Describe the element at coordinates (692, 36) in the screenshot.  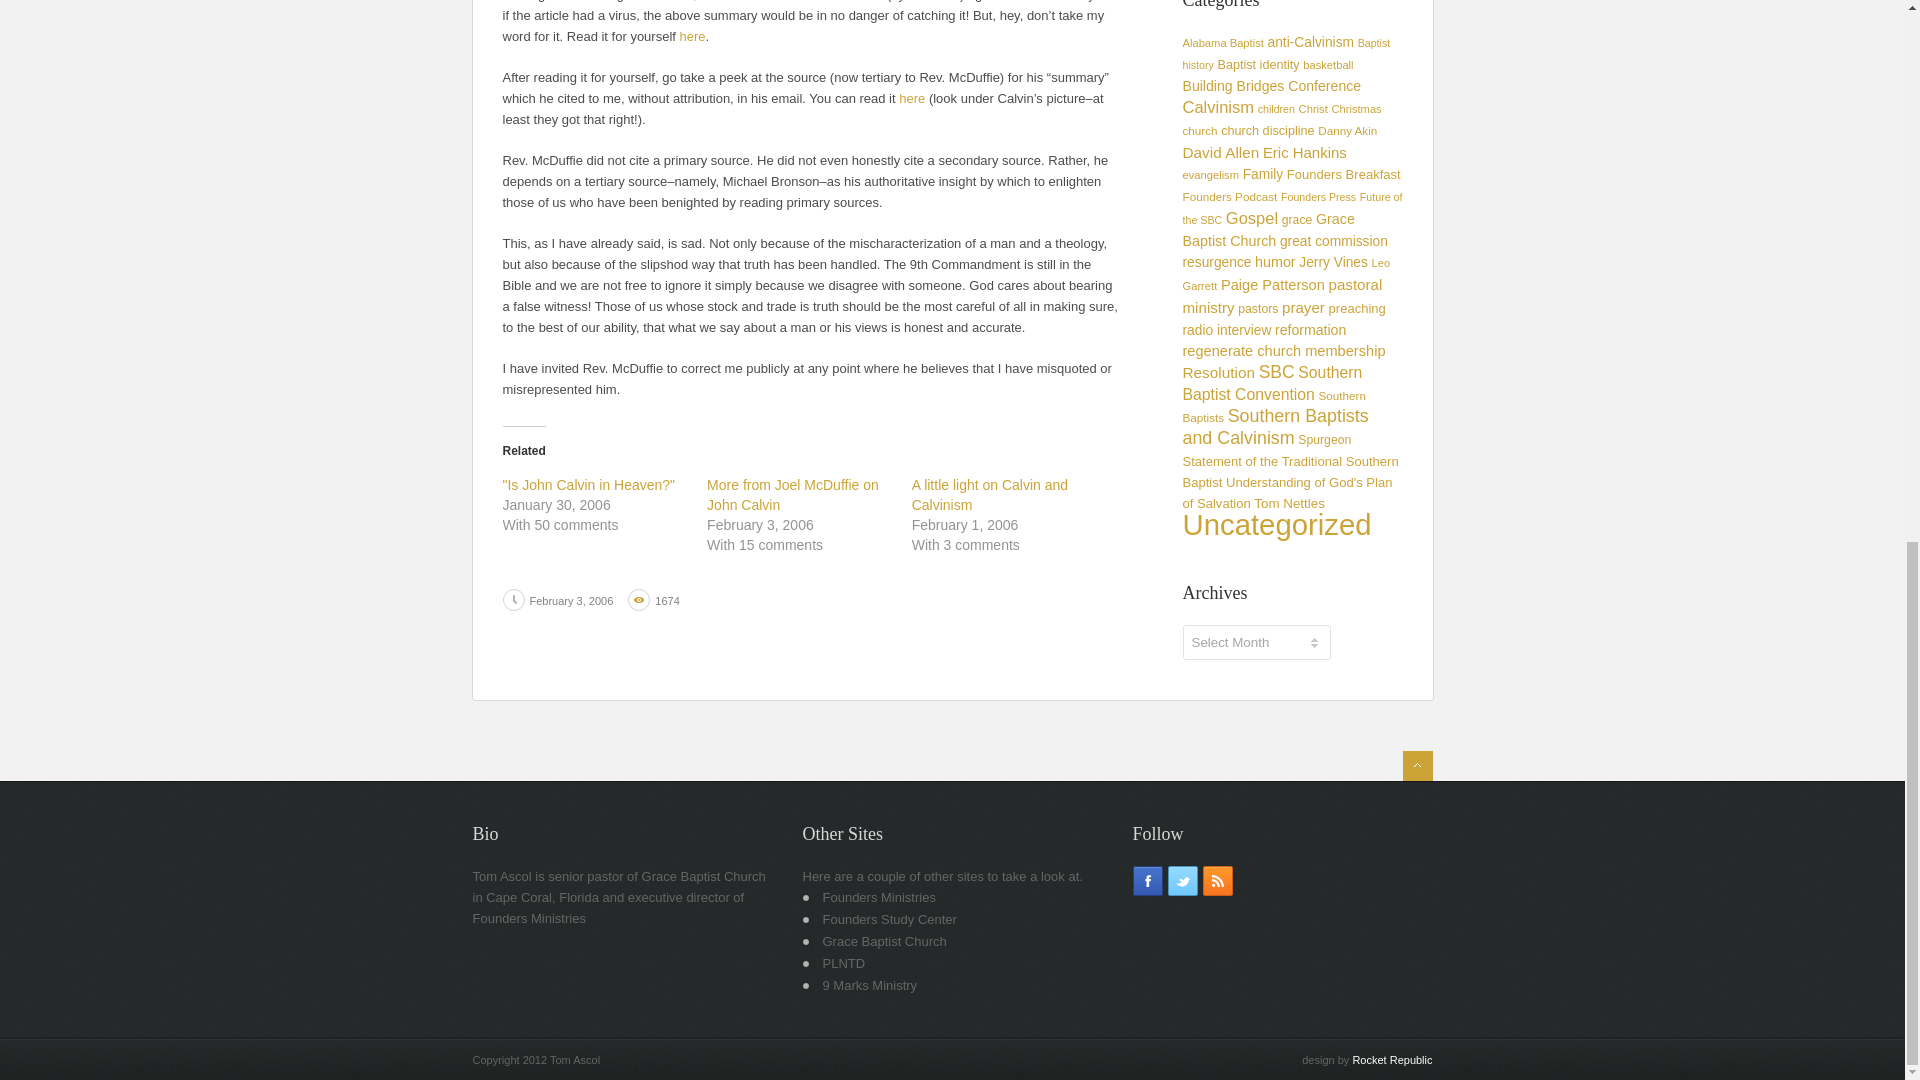
I see `here` at that location.